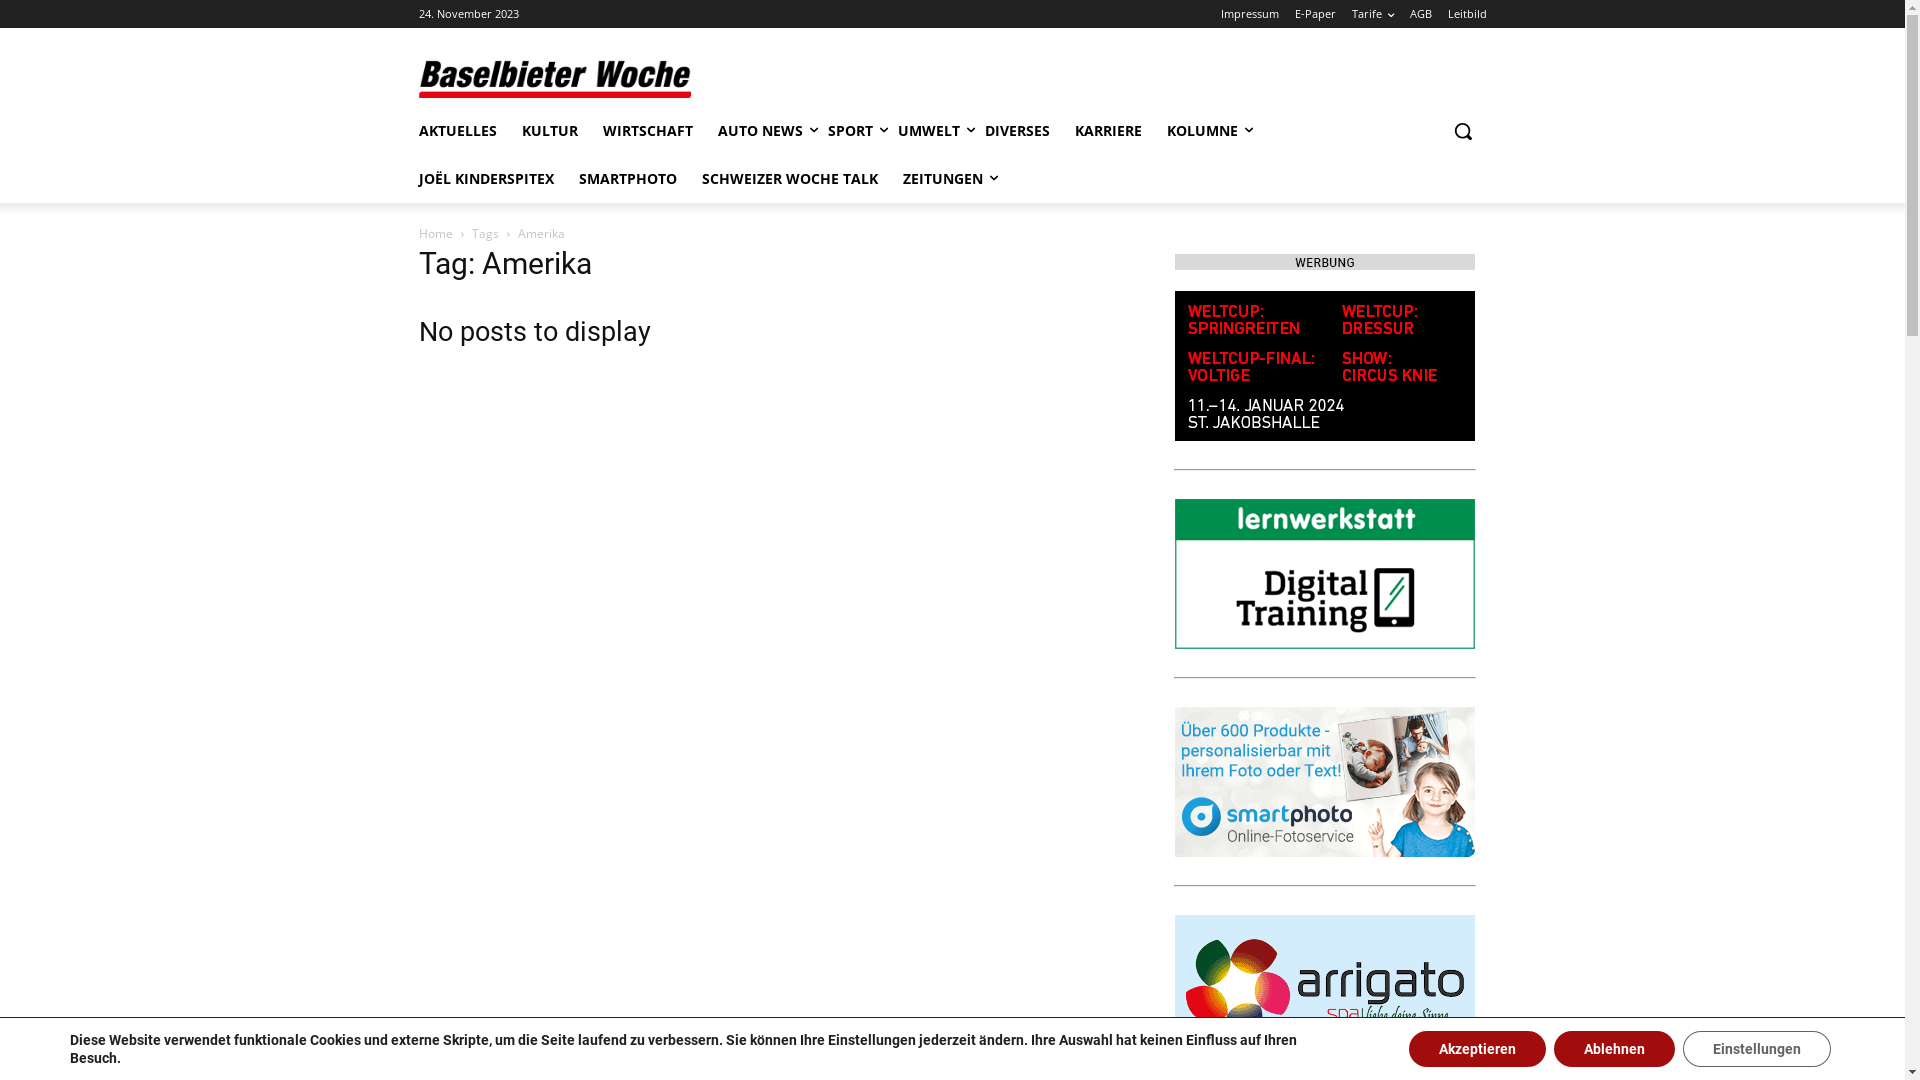 This screenshot has height=1080, width=1920. Describe the element at coordinates (627, 179) in the screenshot. I see `SMARTPHOTO` at that location.